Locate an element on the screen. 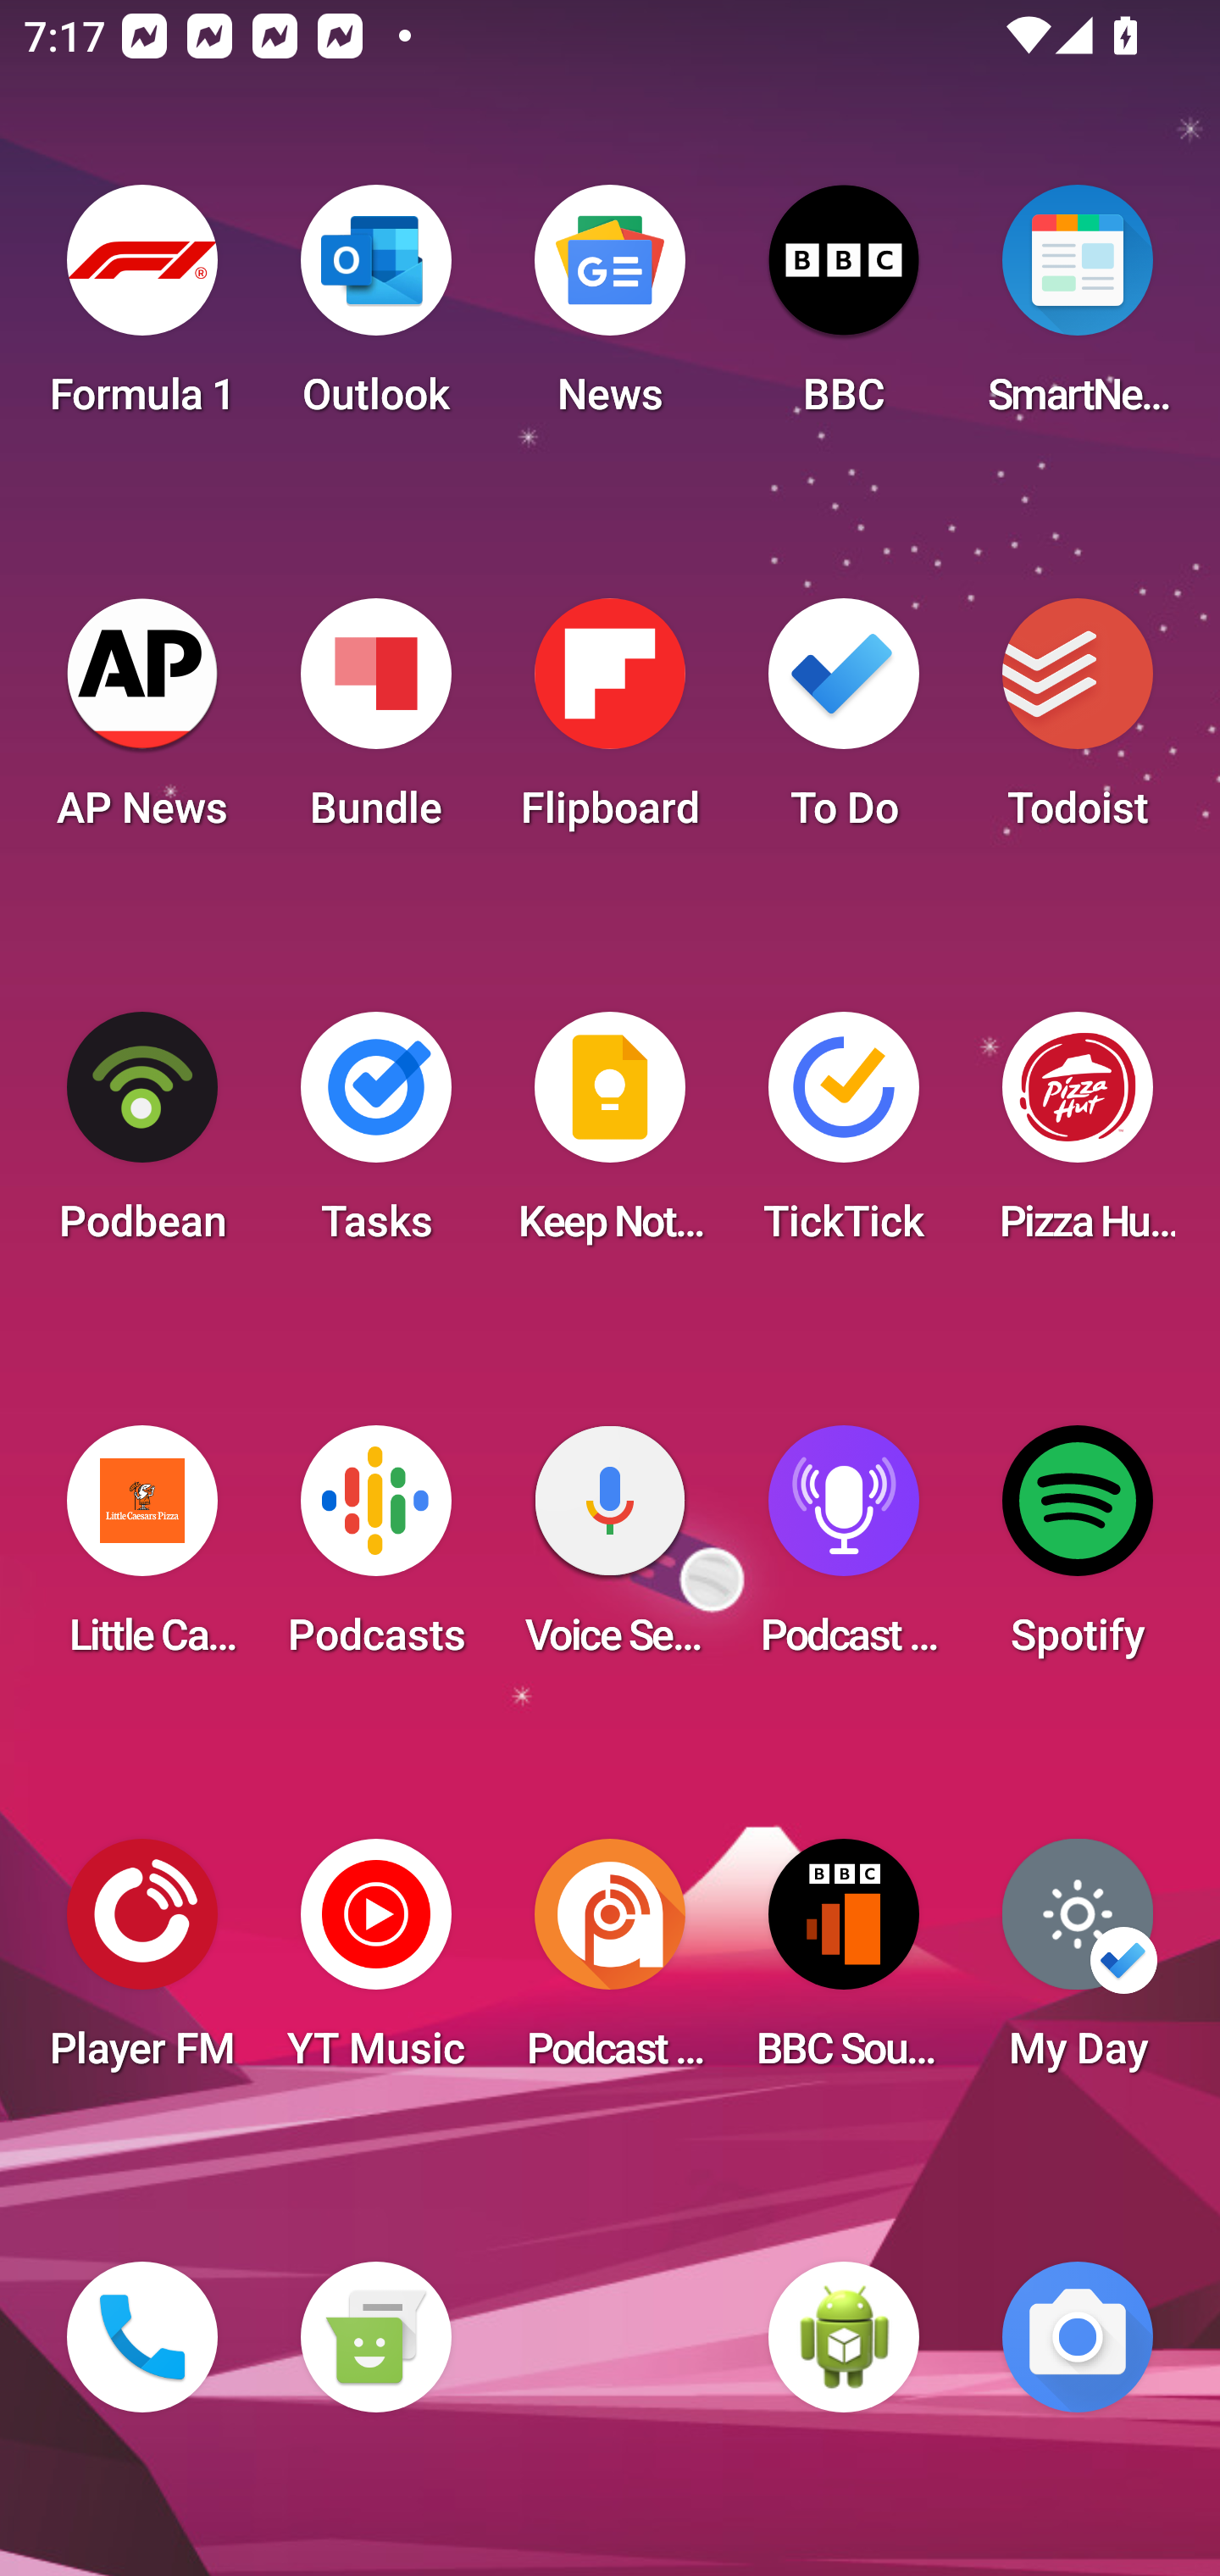 This screenshot has height=2576, width=1220. Messaging is located at coordinates (375, 2337).